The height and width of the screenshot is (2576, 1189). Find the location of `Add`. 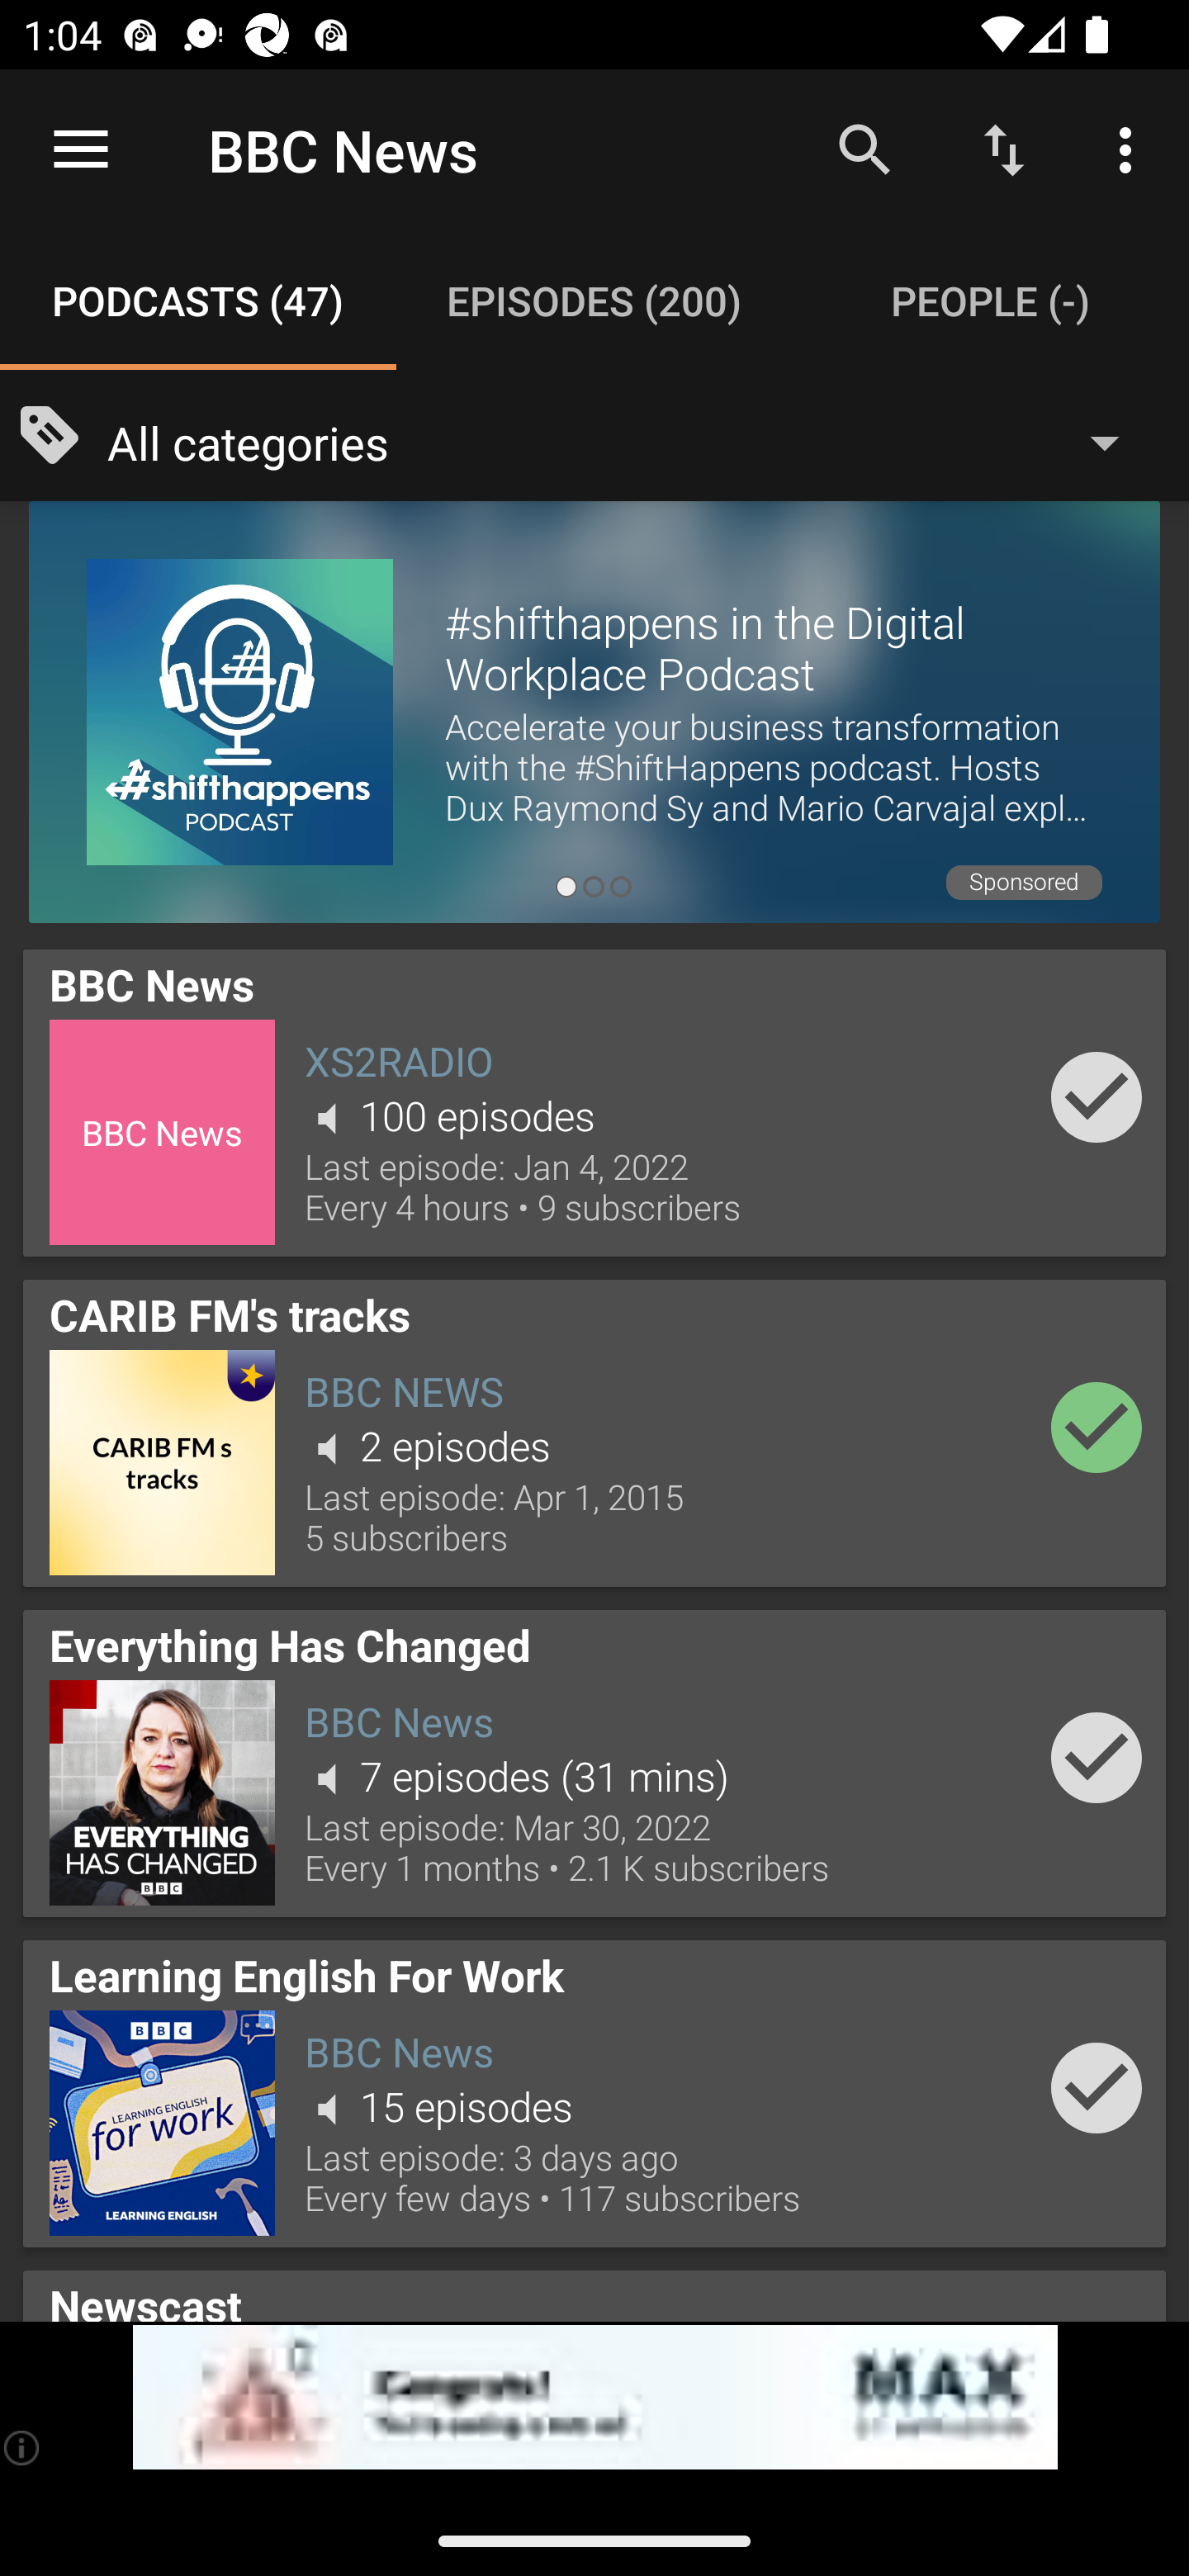

Add is located at coordinates (1097, 2089).